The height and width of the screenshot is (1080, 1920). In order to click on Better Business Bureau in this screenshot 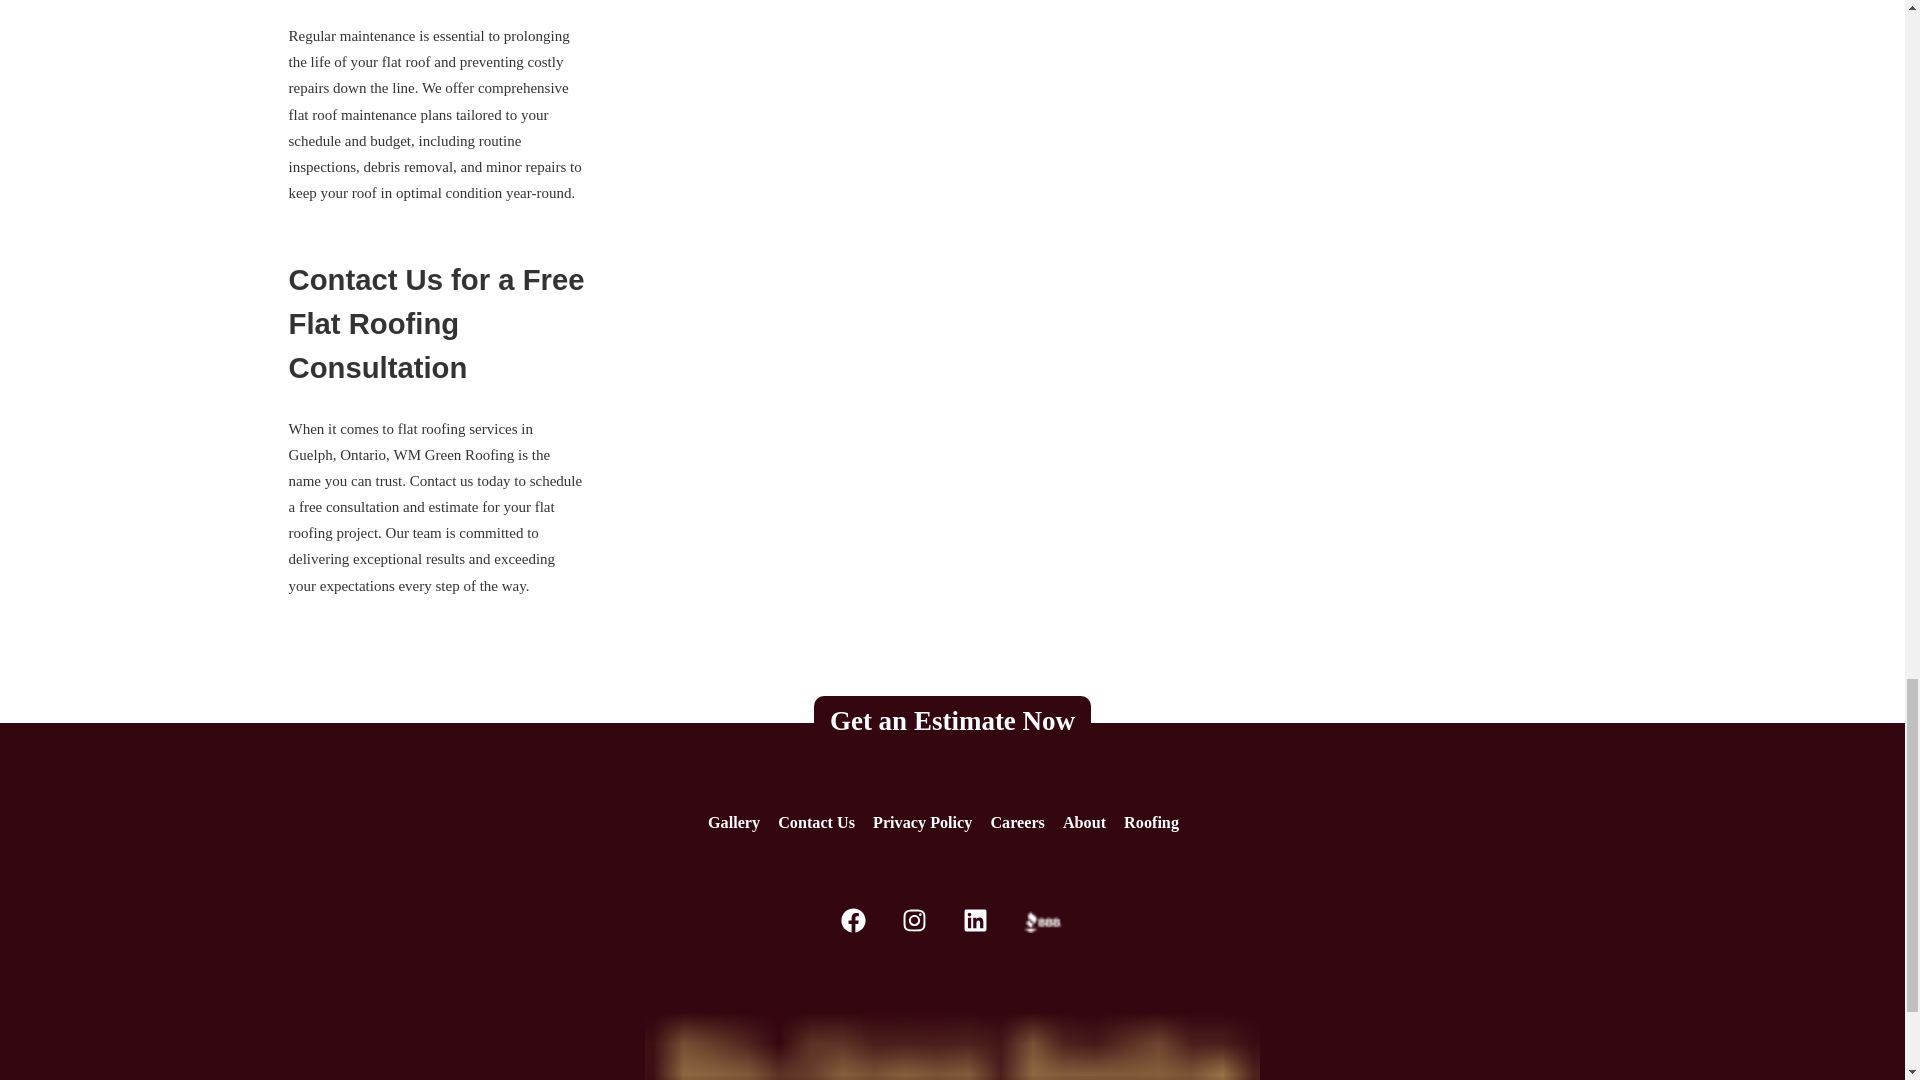, I will do `click(1043, 922)`.